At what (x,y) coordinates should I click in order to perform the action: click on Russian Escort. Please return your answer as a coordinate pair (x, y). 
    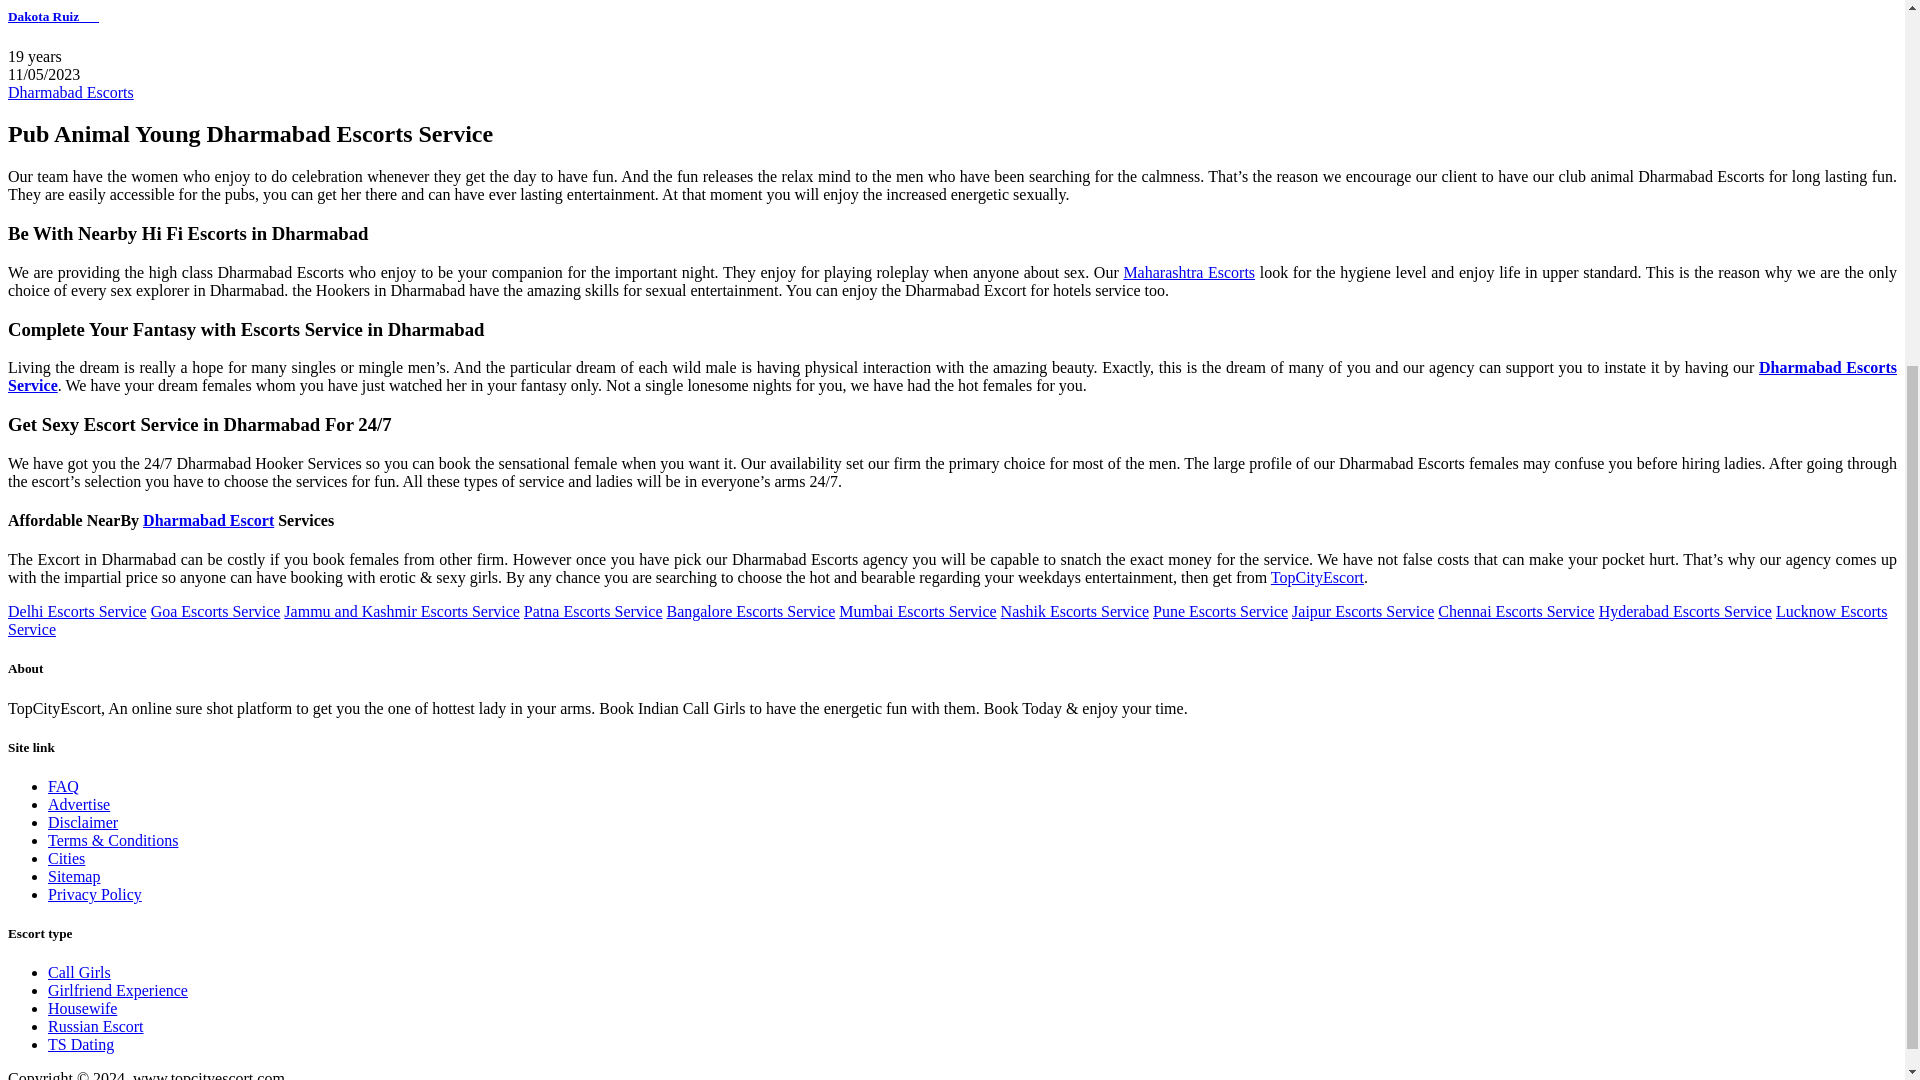
    Looking at the image, I should click on (96, 1026).